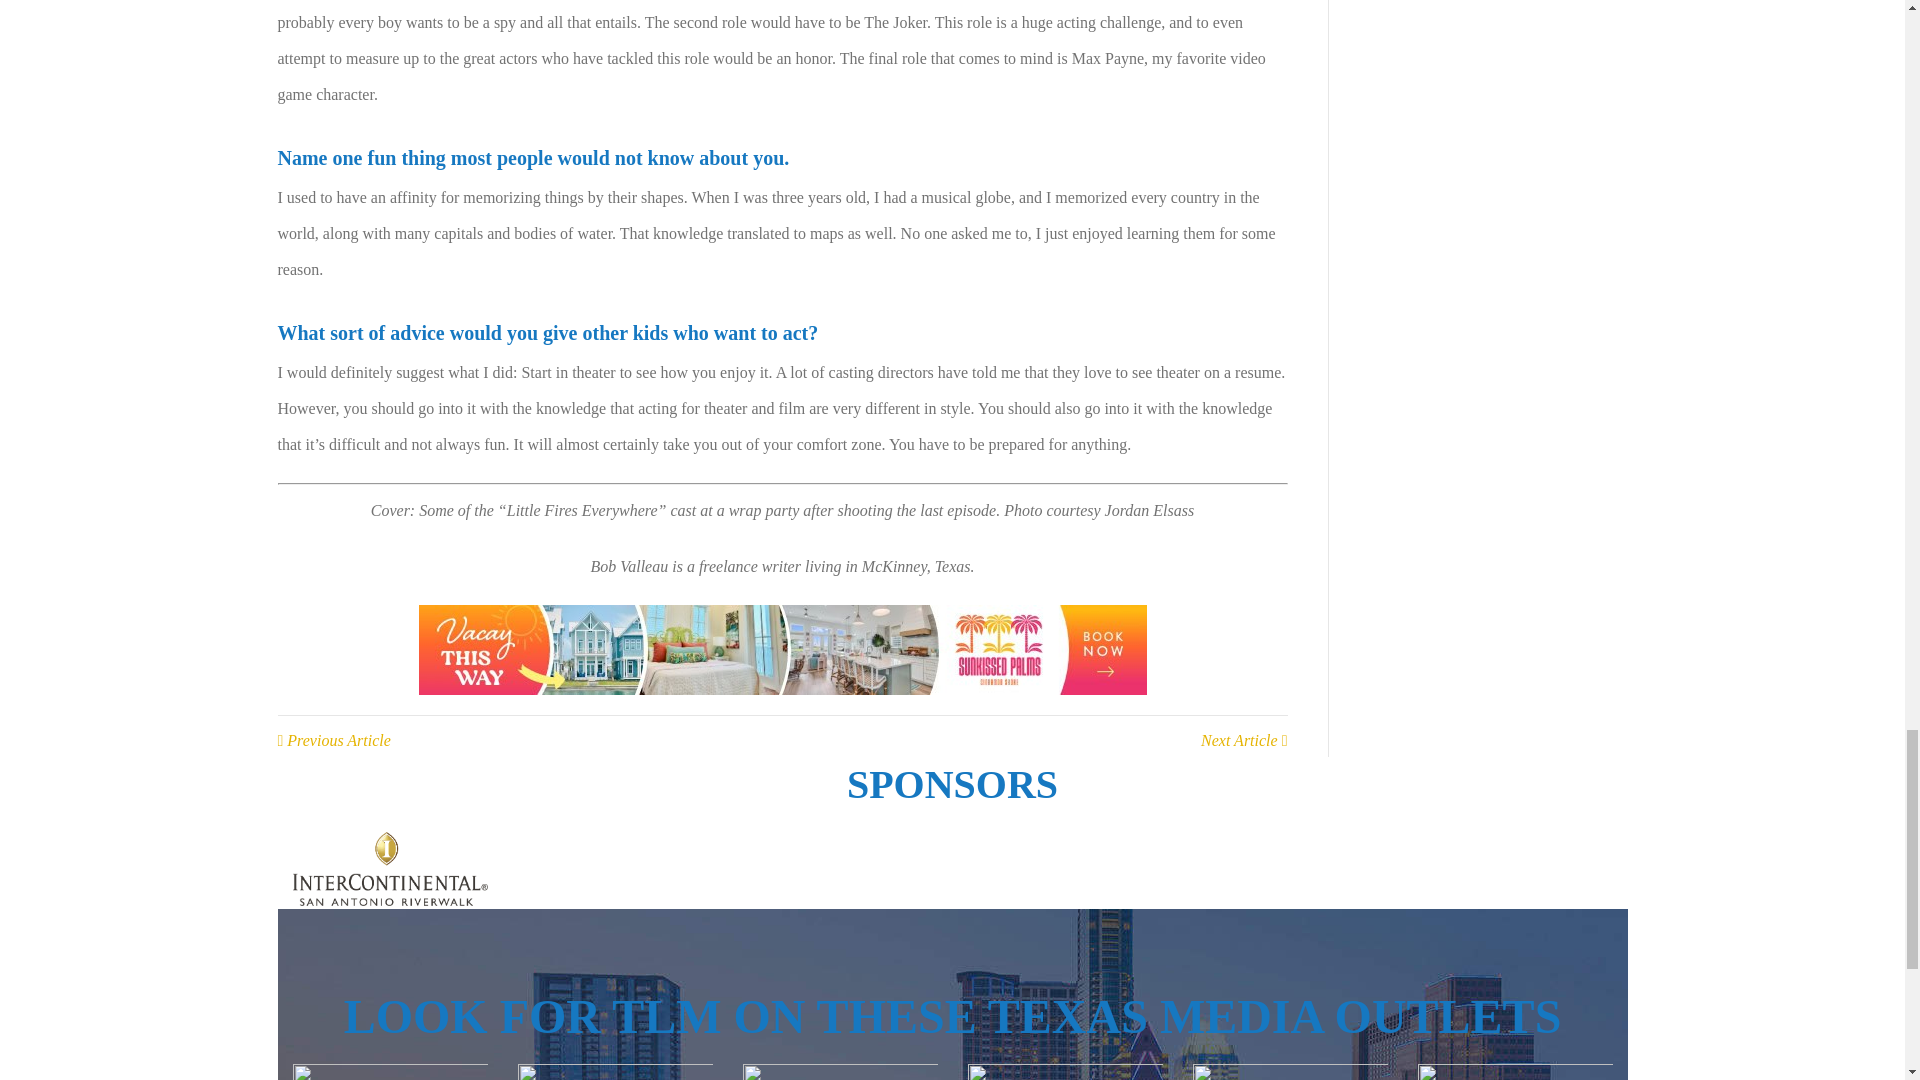 This screenshot has width=1920, height=1080. I want to click on Daytime, so click(1065, 1072).